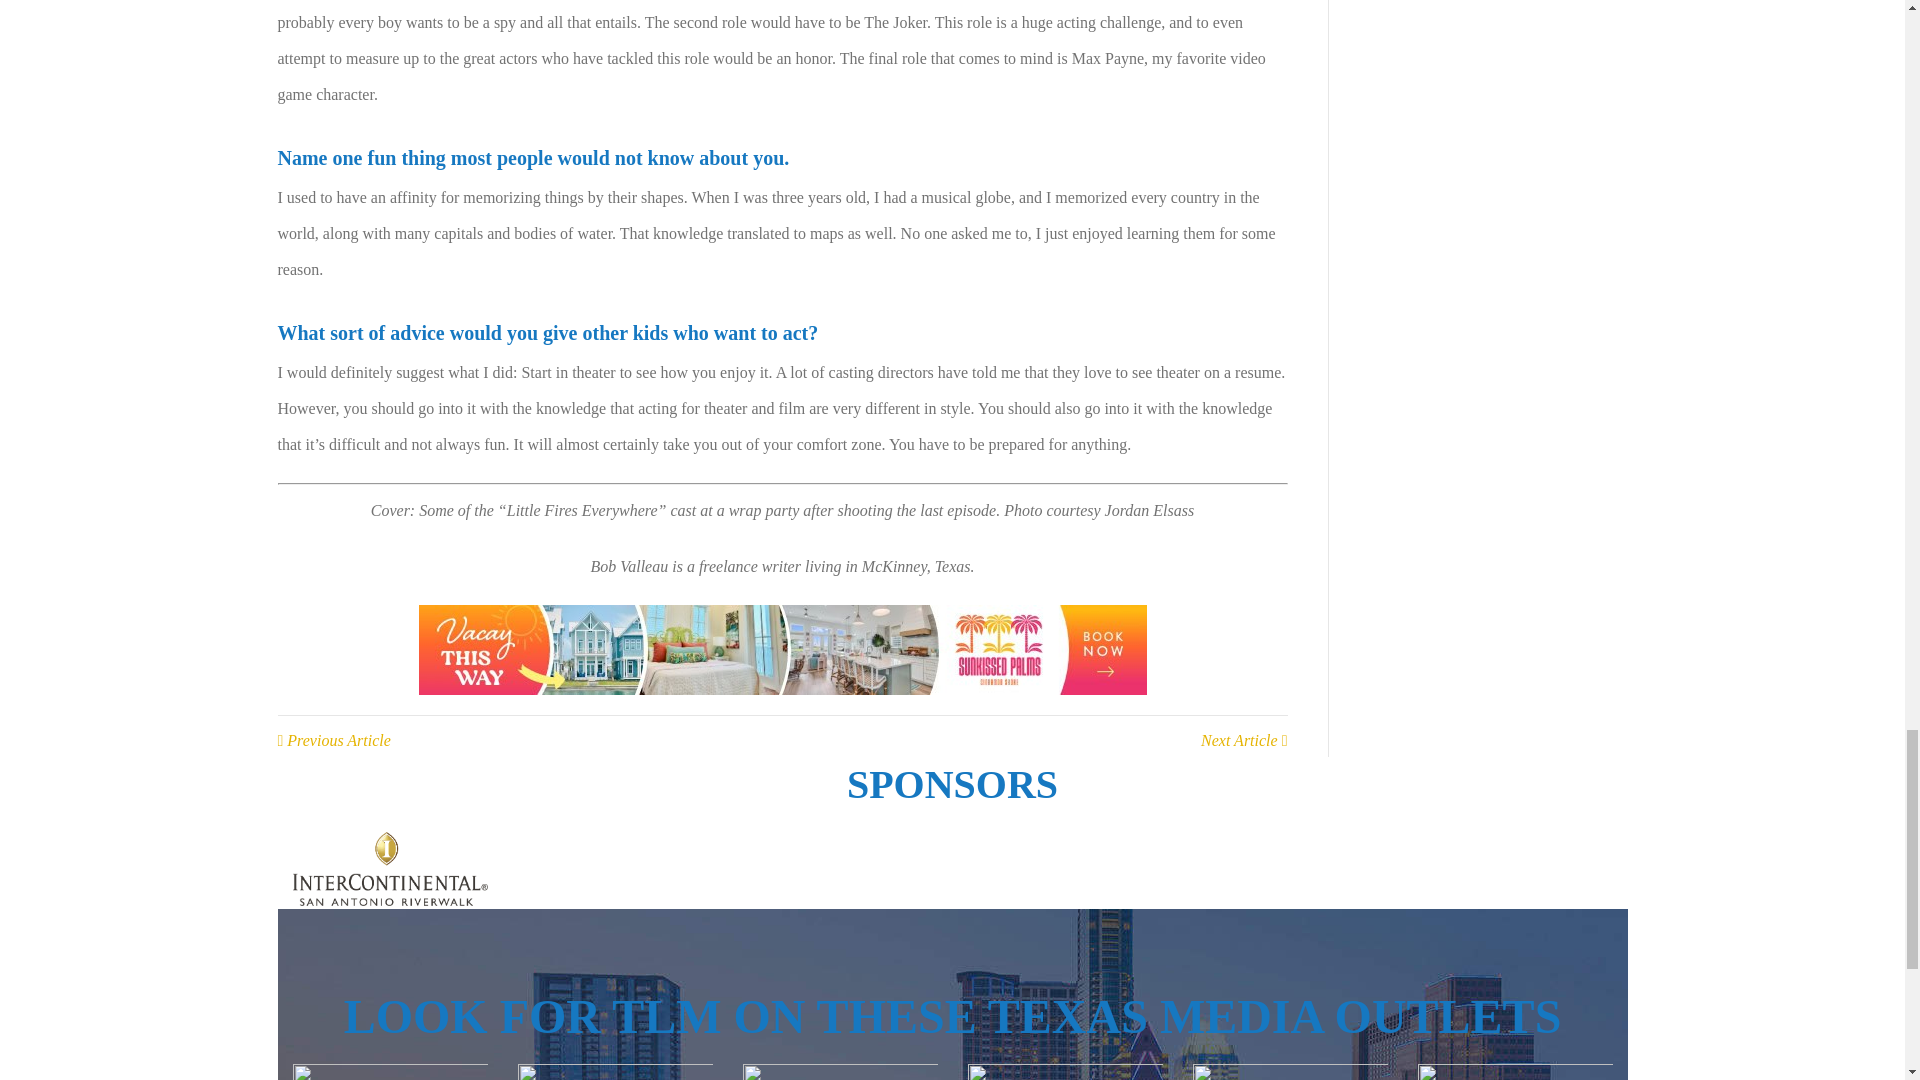 This screenshot has width=1920, height=1080. I want to click on Daytime, so click(1065, 1072).